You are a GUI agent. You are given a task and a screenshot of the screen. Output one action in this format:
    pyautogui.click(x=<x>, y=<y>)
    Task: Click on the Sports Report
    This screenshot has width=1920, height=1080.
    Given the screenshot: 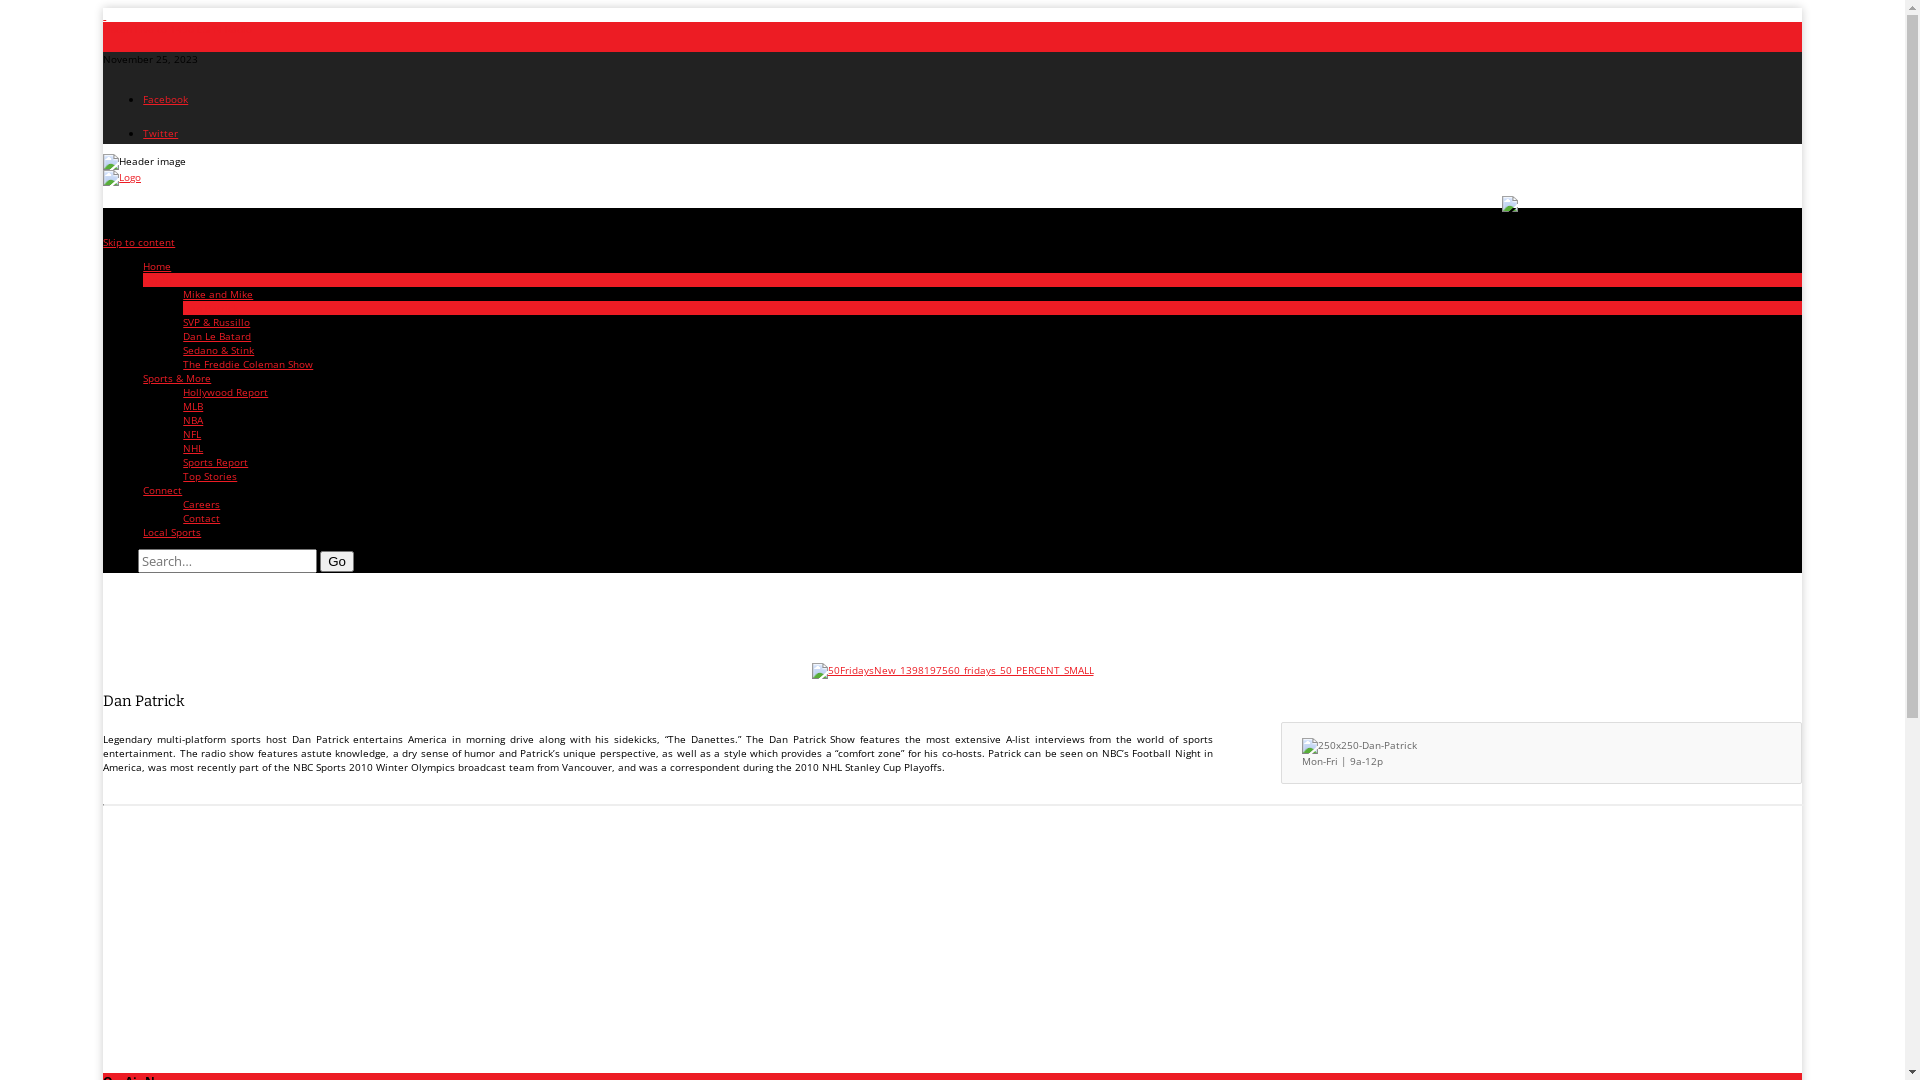 What is the action you would take?
    pyautogui.click(x=216, y=462)
    